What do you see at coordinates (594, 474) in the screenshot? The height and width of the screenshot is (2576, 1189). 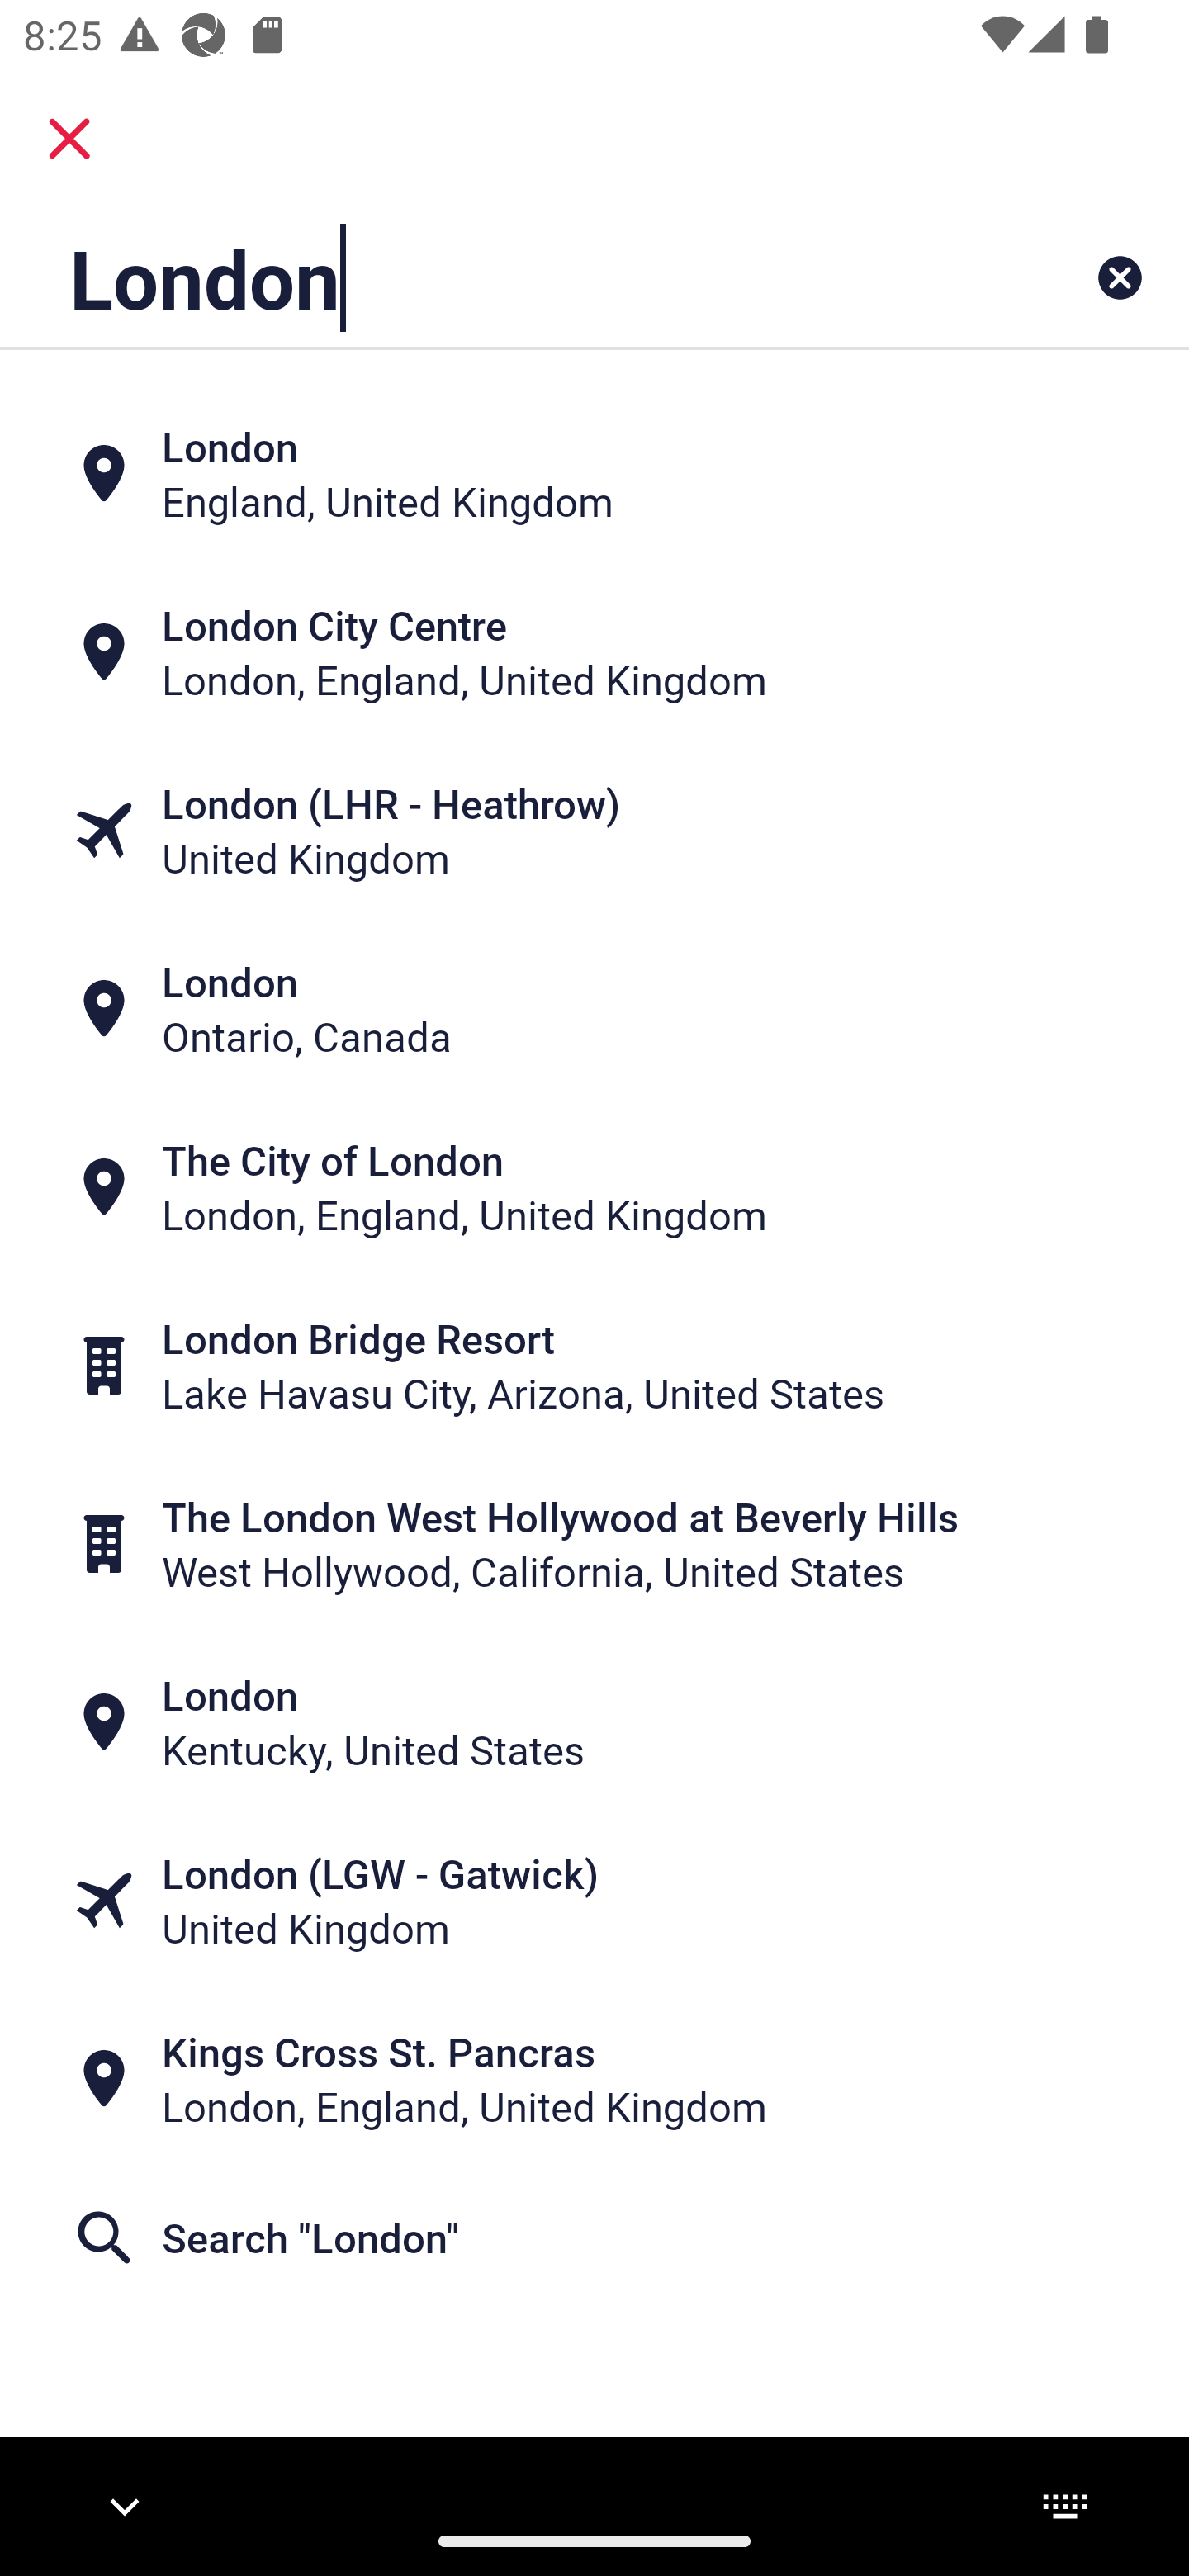 I see `London England, United Kingdom` at bounding box center [594, 474].